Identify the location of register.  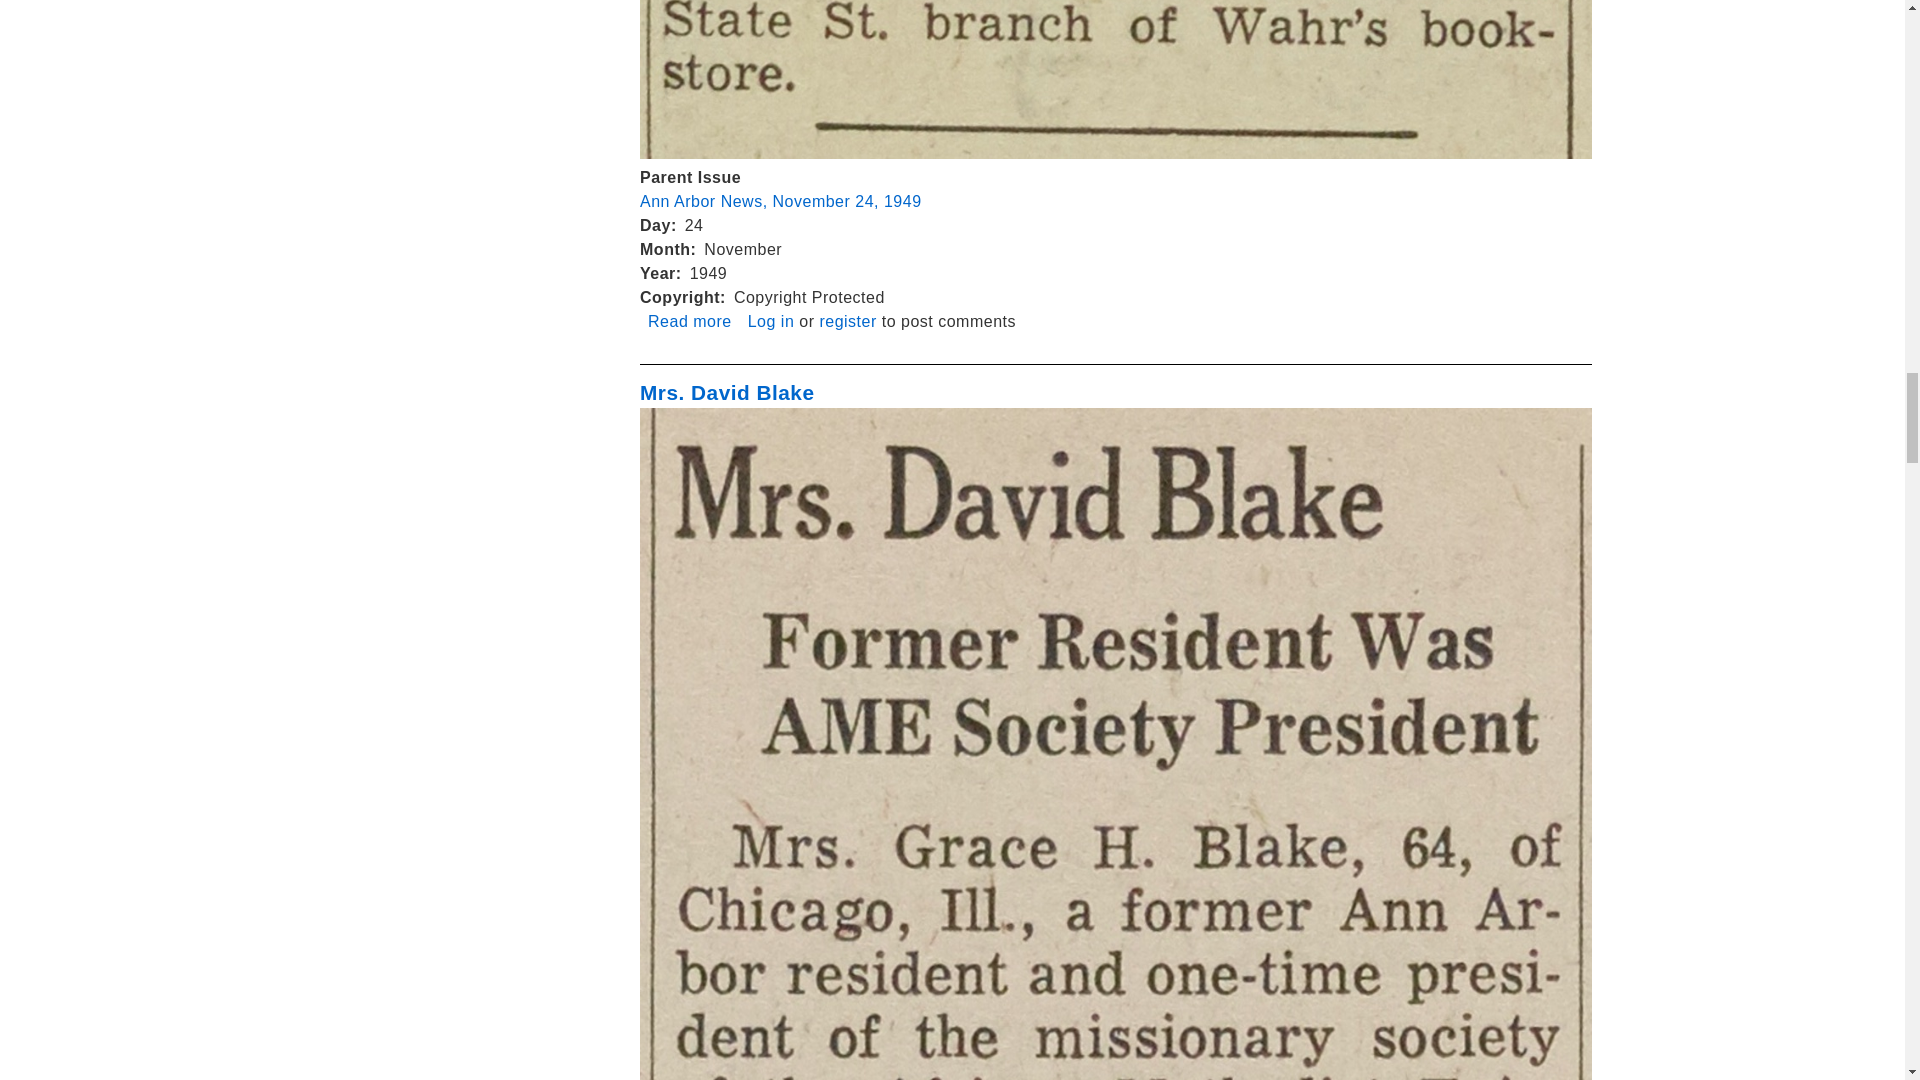
(726, 392).